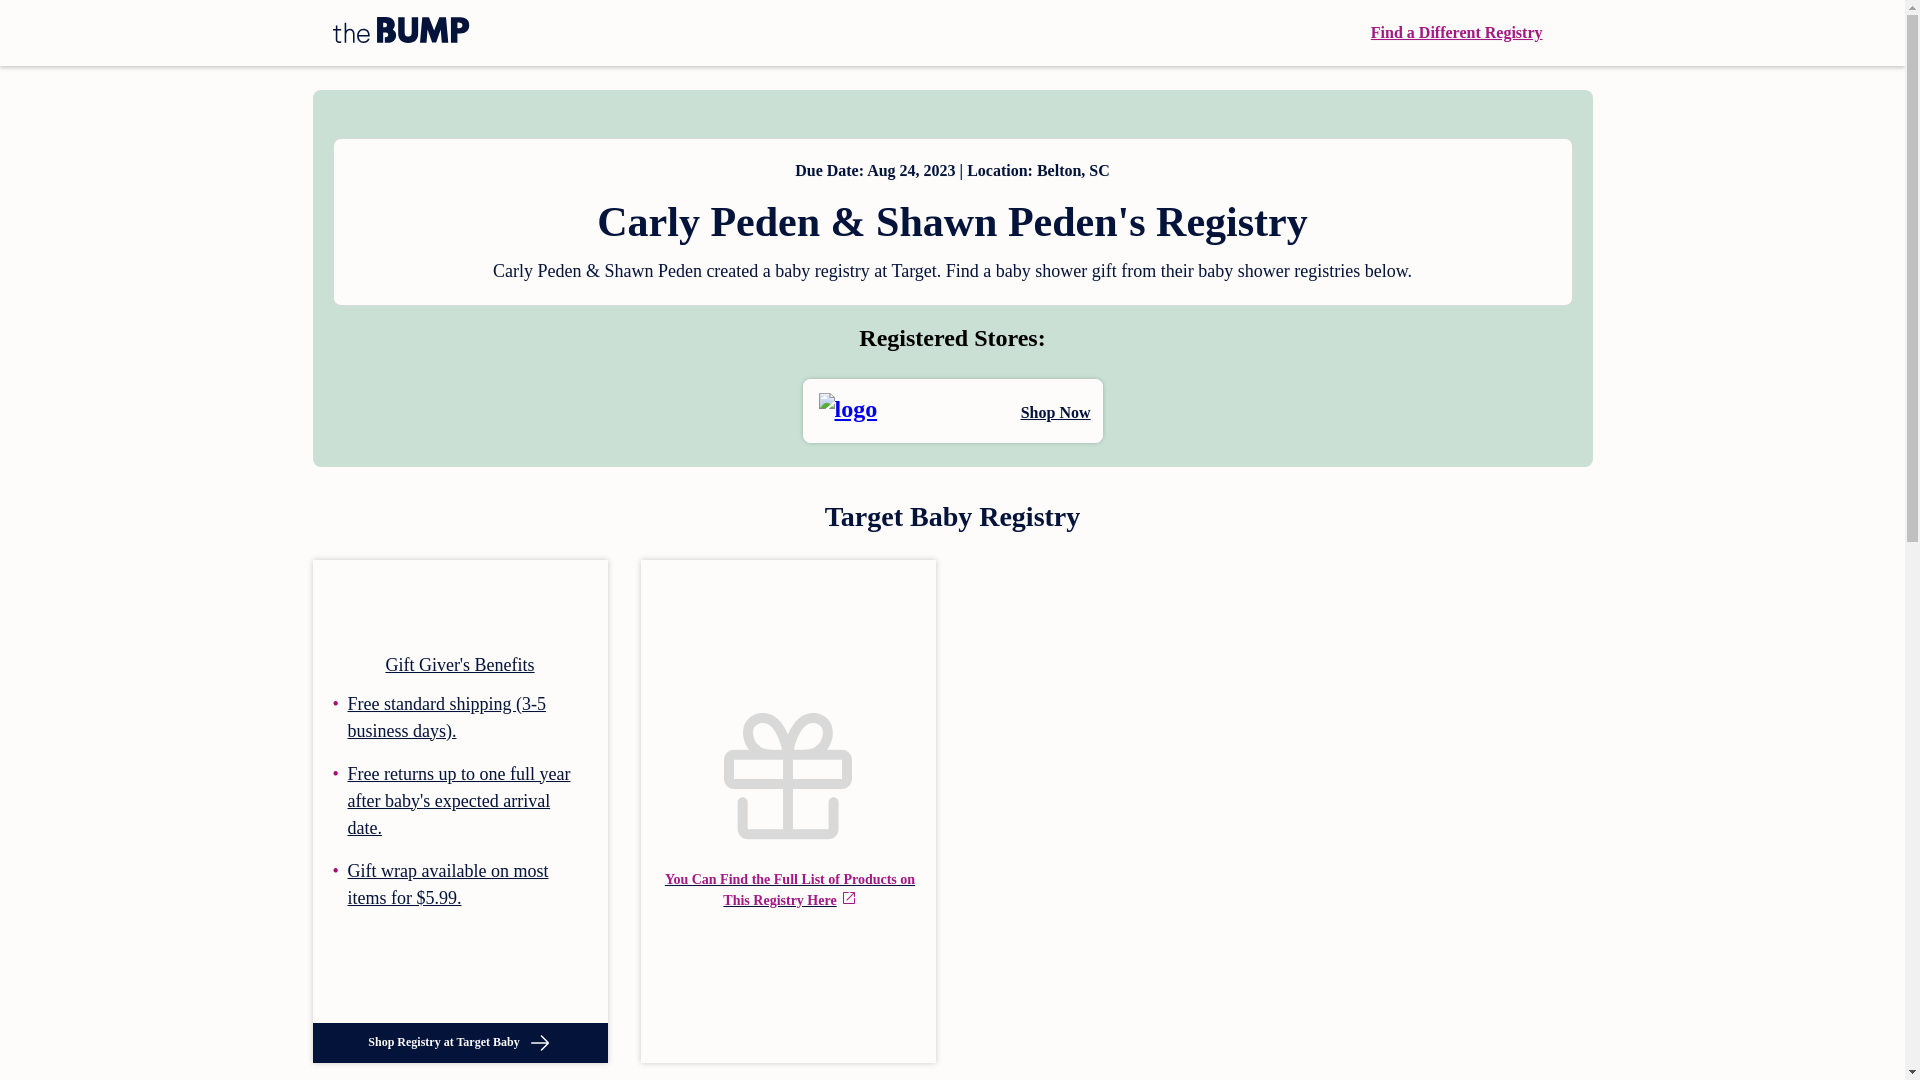 Image resolution: width=1920 pixels, height=1080 pixels. I want to click on Shop Registry at Target Baby, so click(458, 1042).